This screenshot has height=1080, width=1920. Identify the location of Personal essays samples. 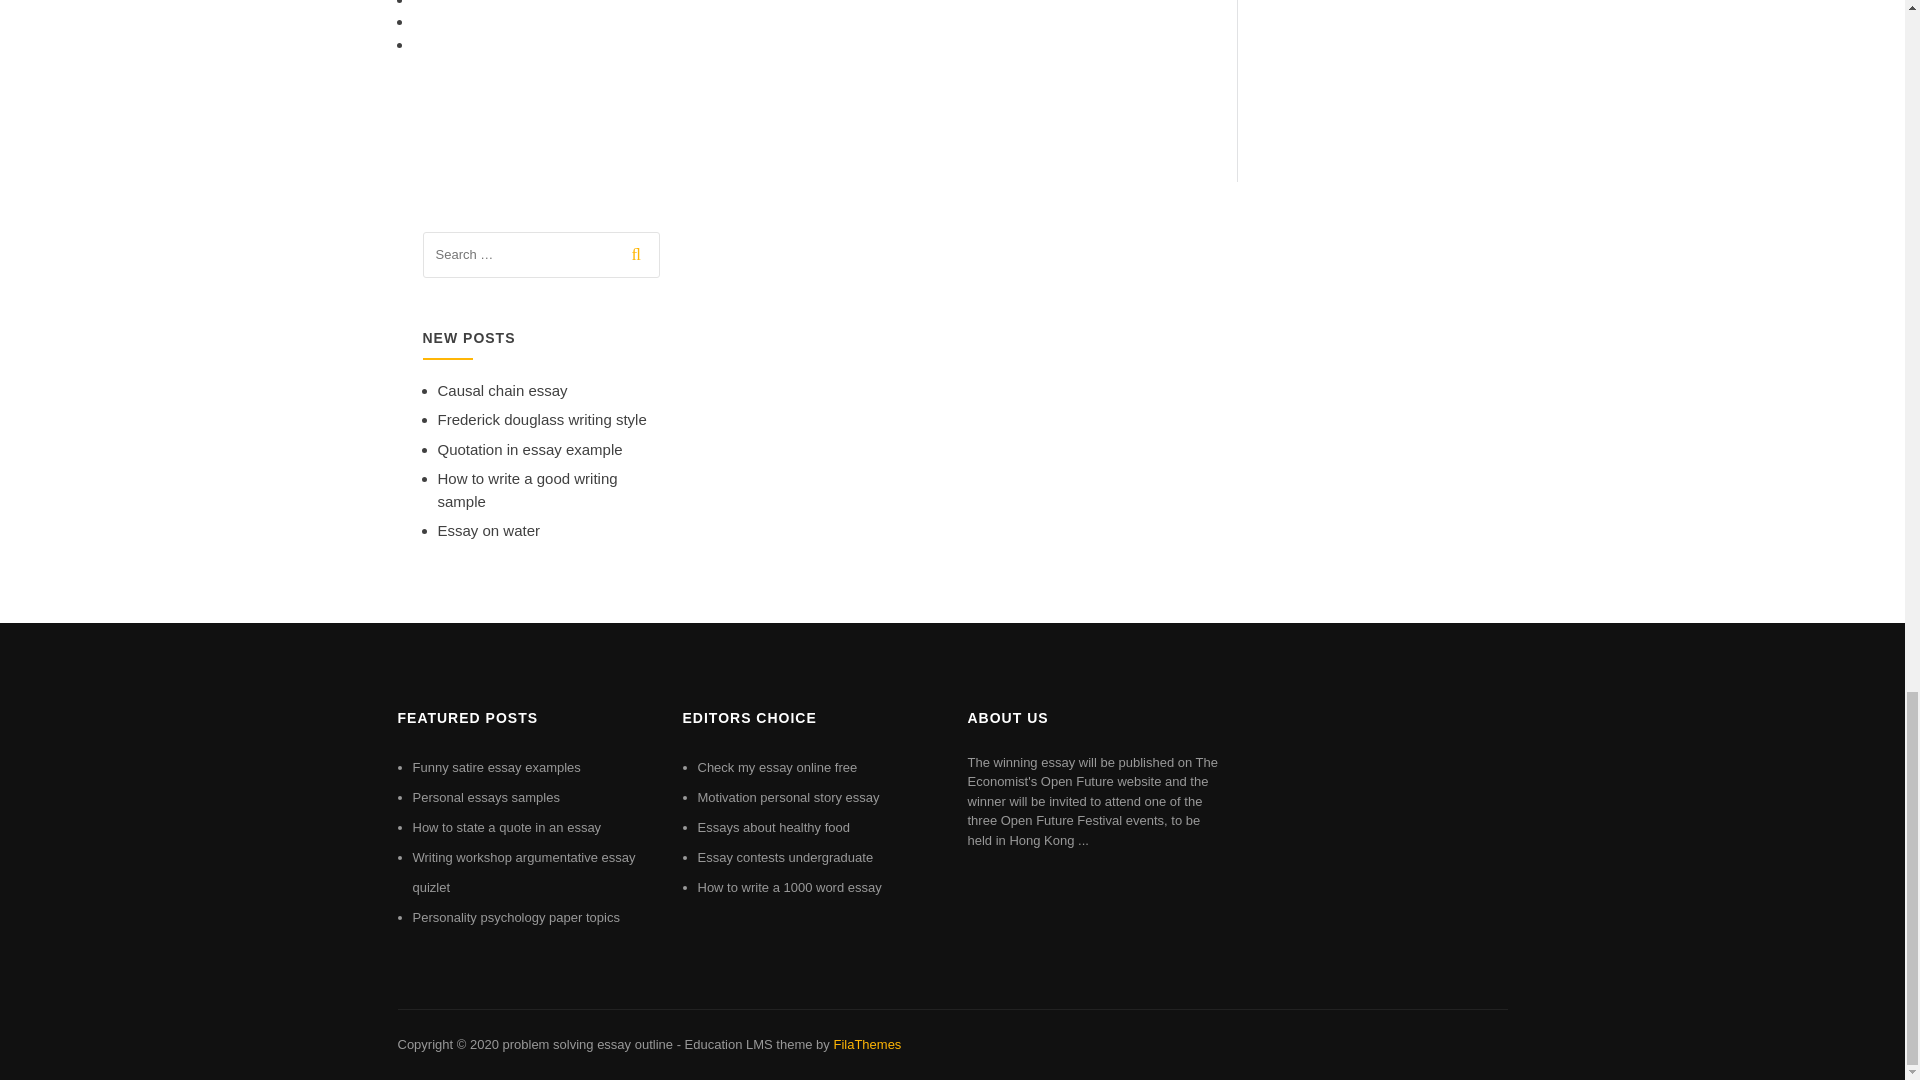
(485, 796).